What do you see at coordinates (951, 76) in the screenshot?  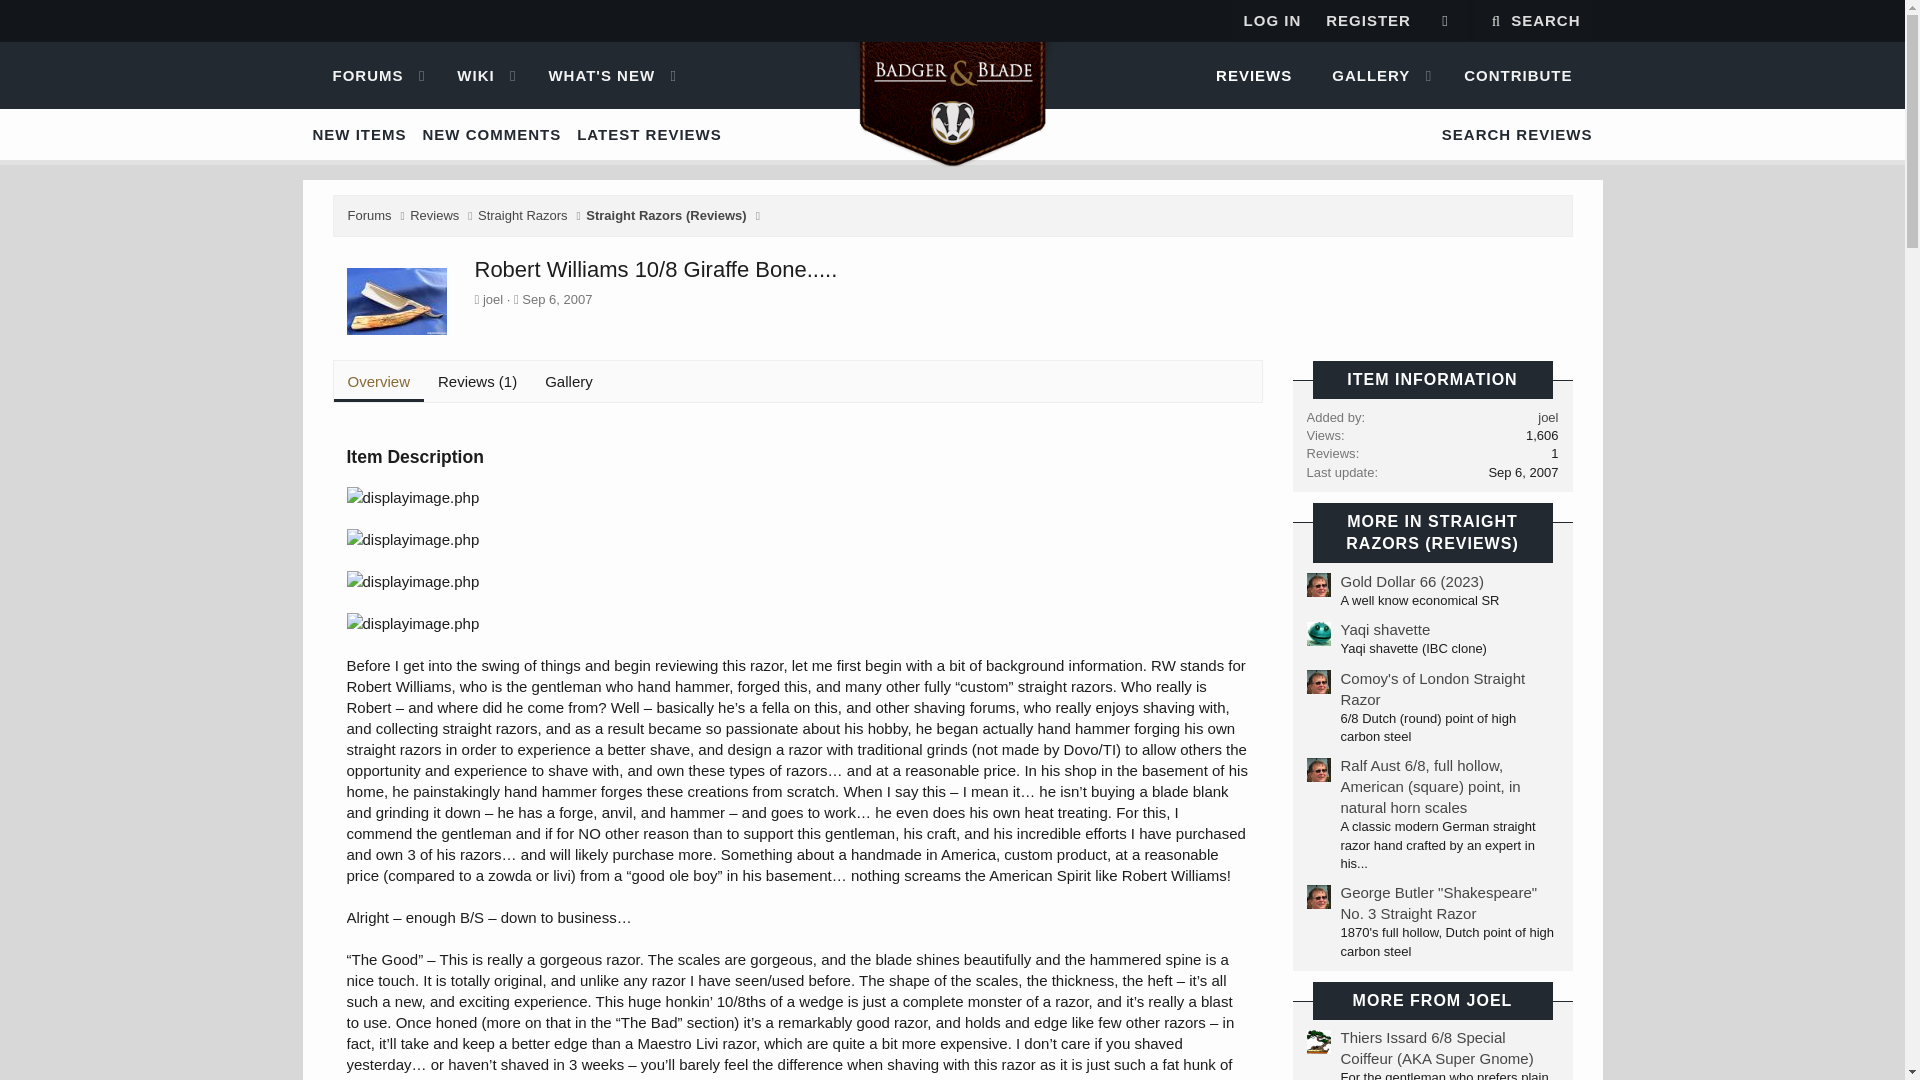 I see `Lights off!` at bounding box center [951, 76].